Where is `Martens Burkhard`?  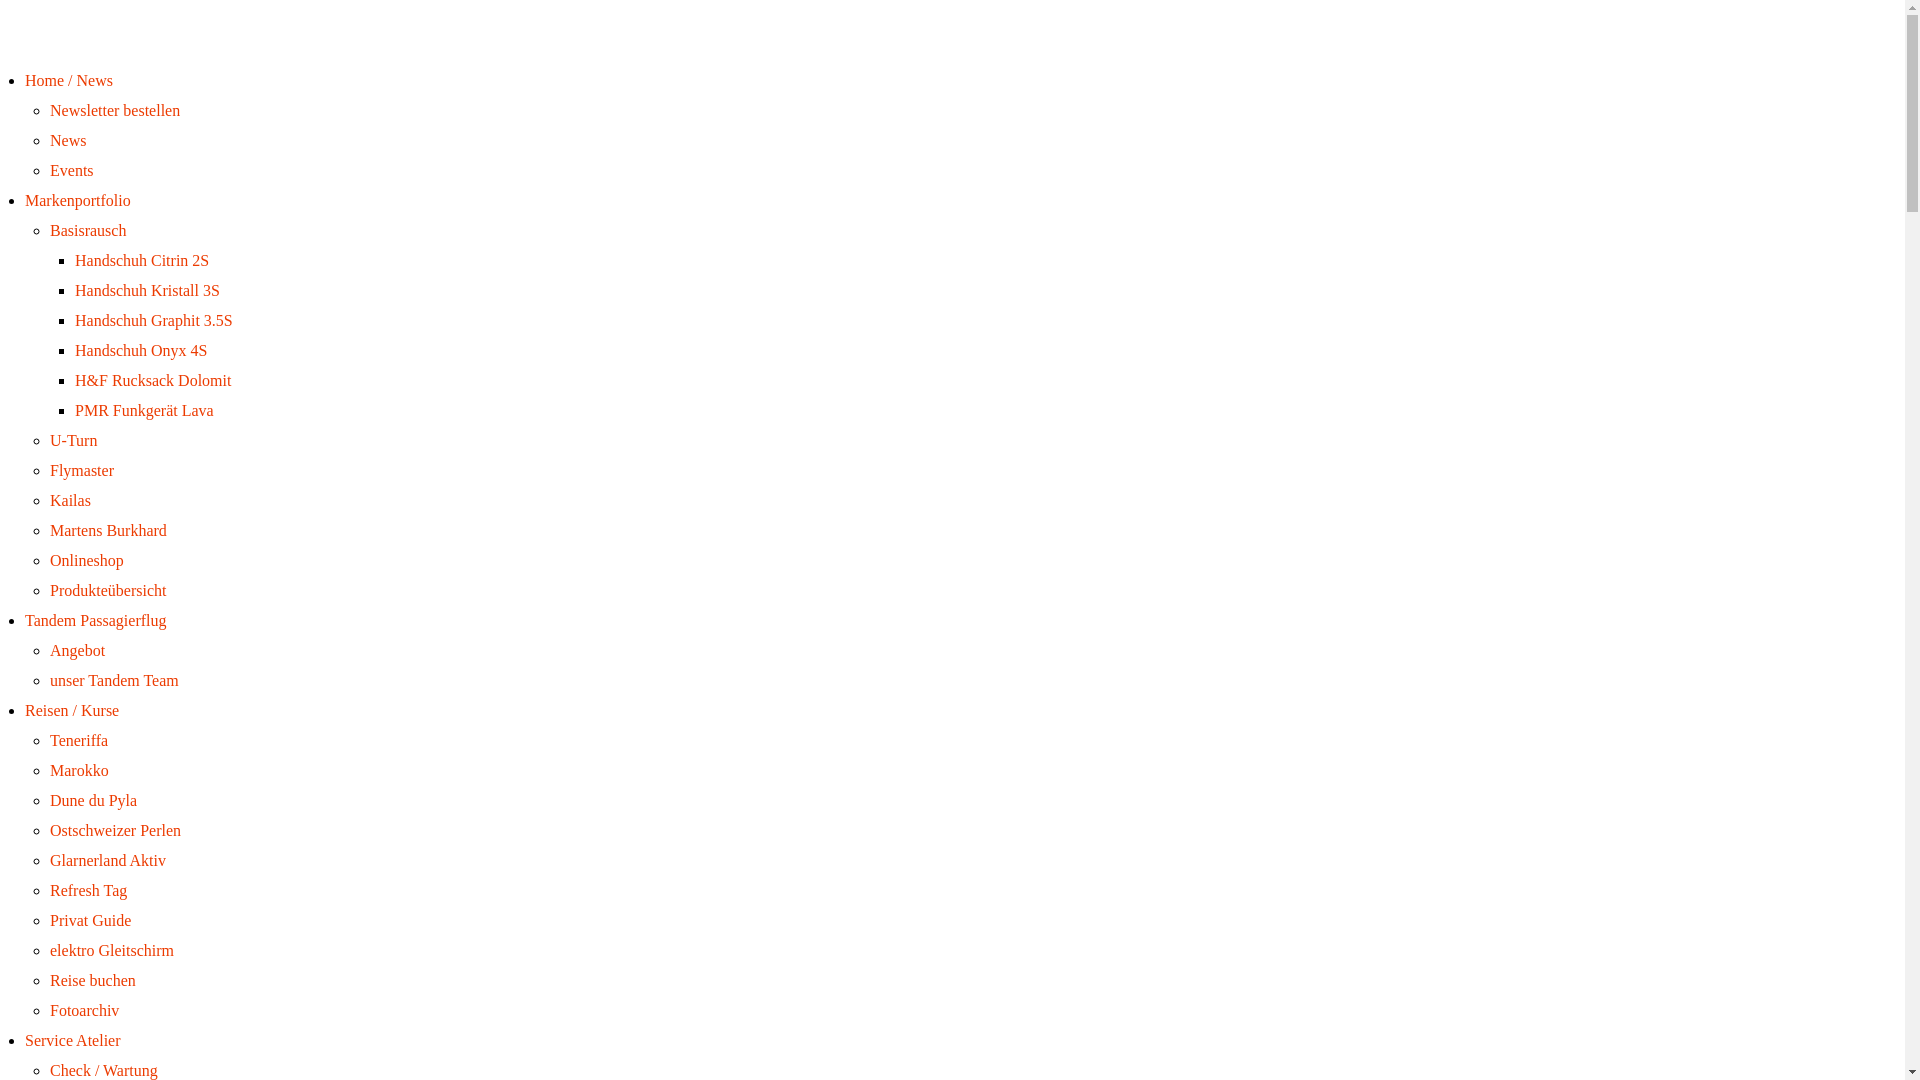 Martens Burkhard is located at coordinates (108, 530).